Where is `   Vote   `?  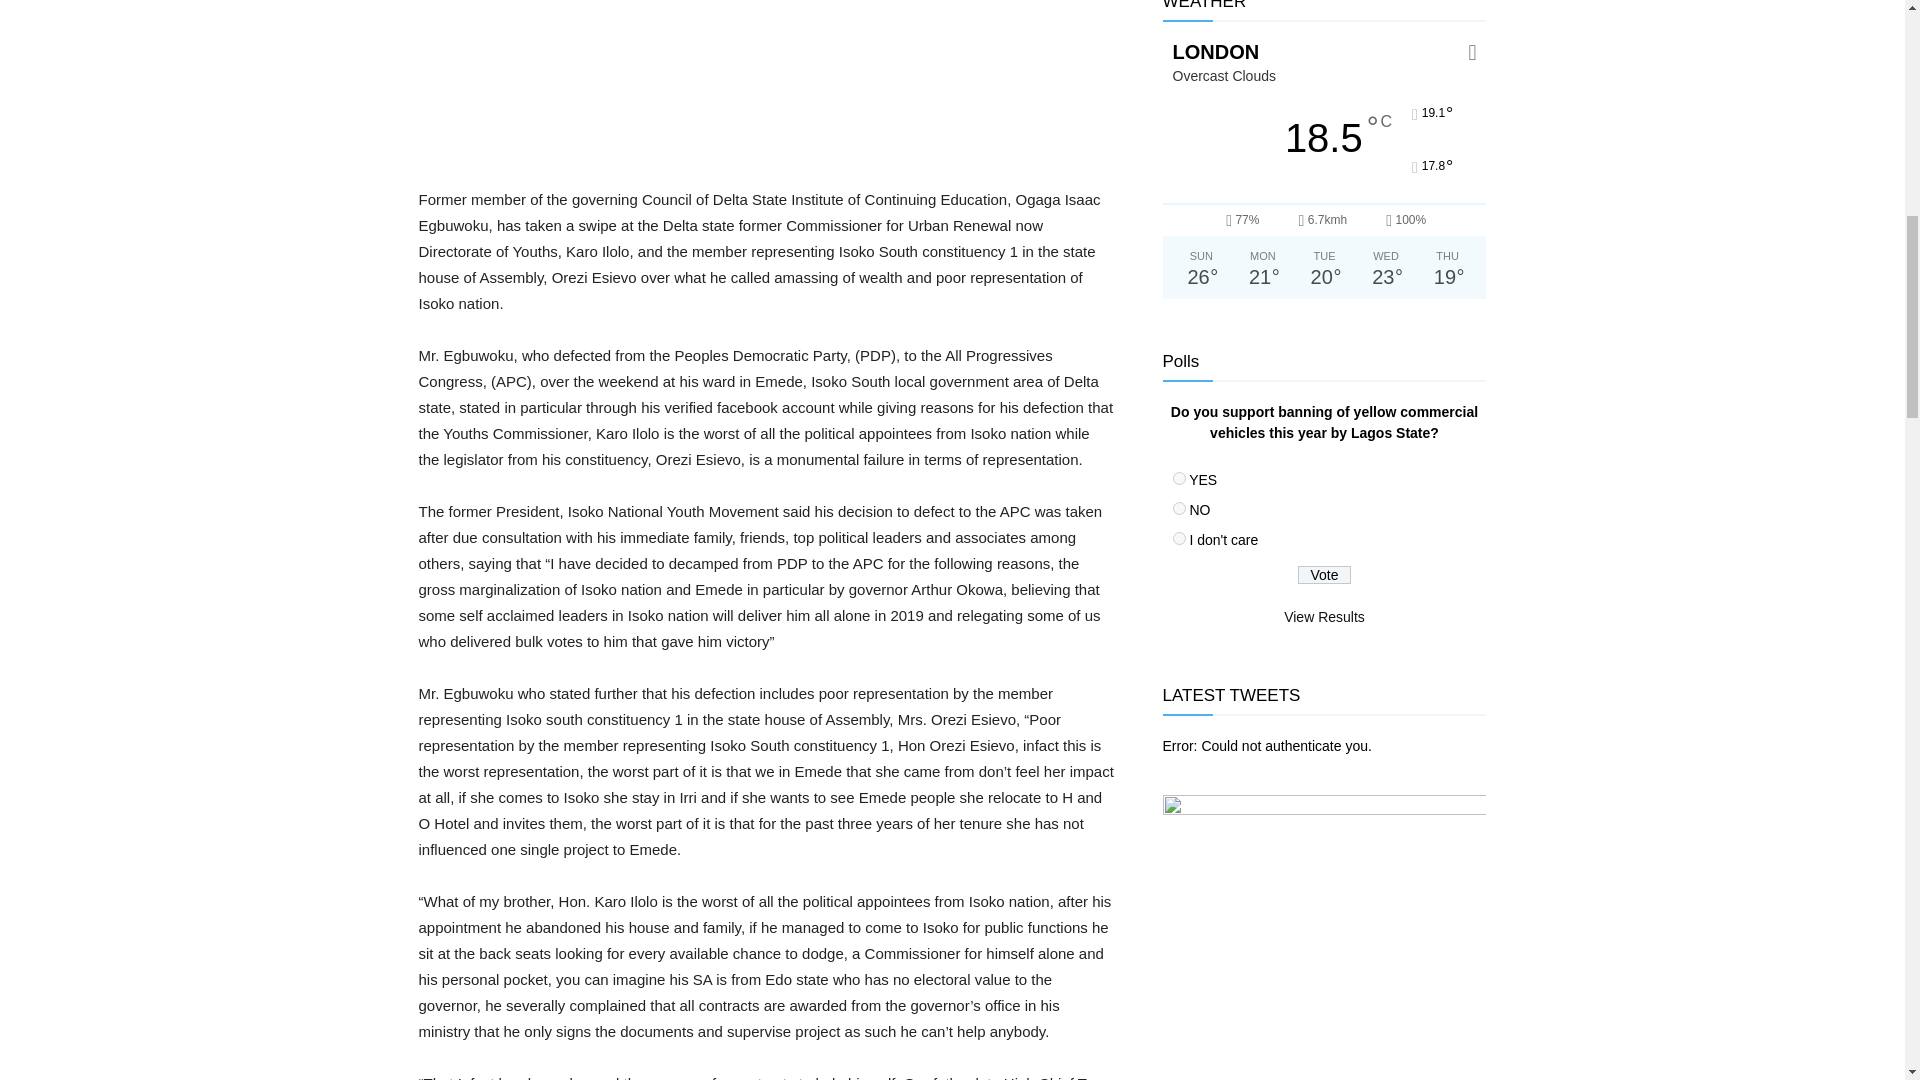
   Vote    is located at coordinates (1324, 574).